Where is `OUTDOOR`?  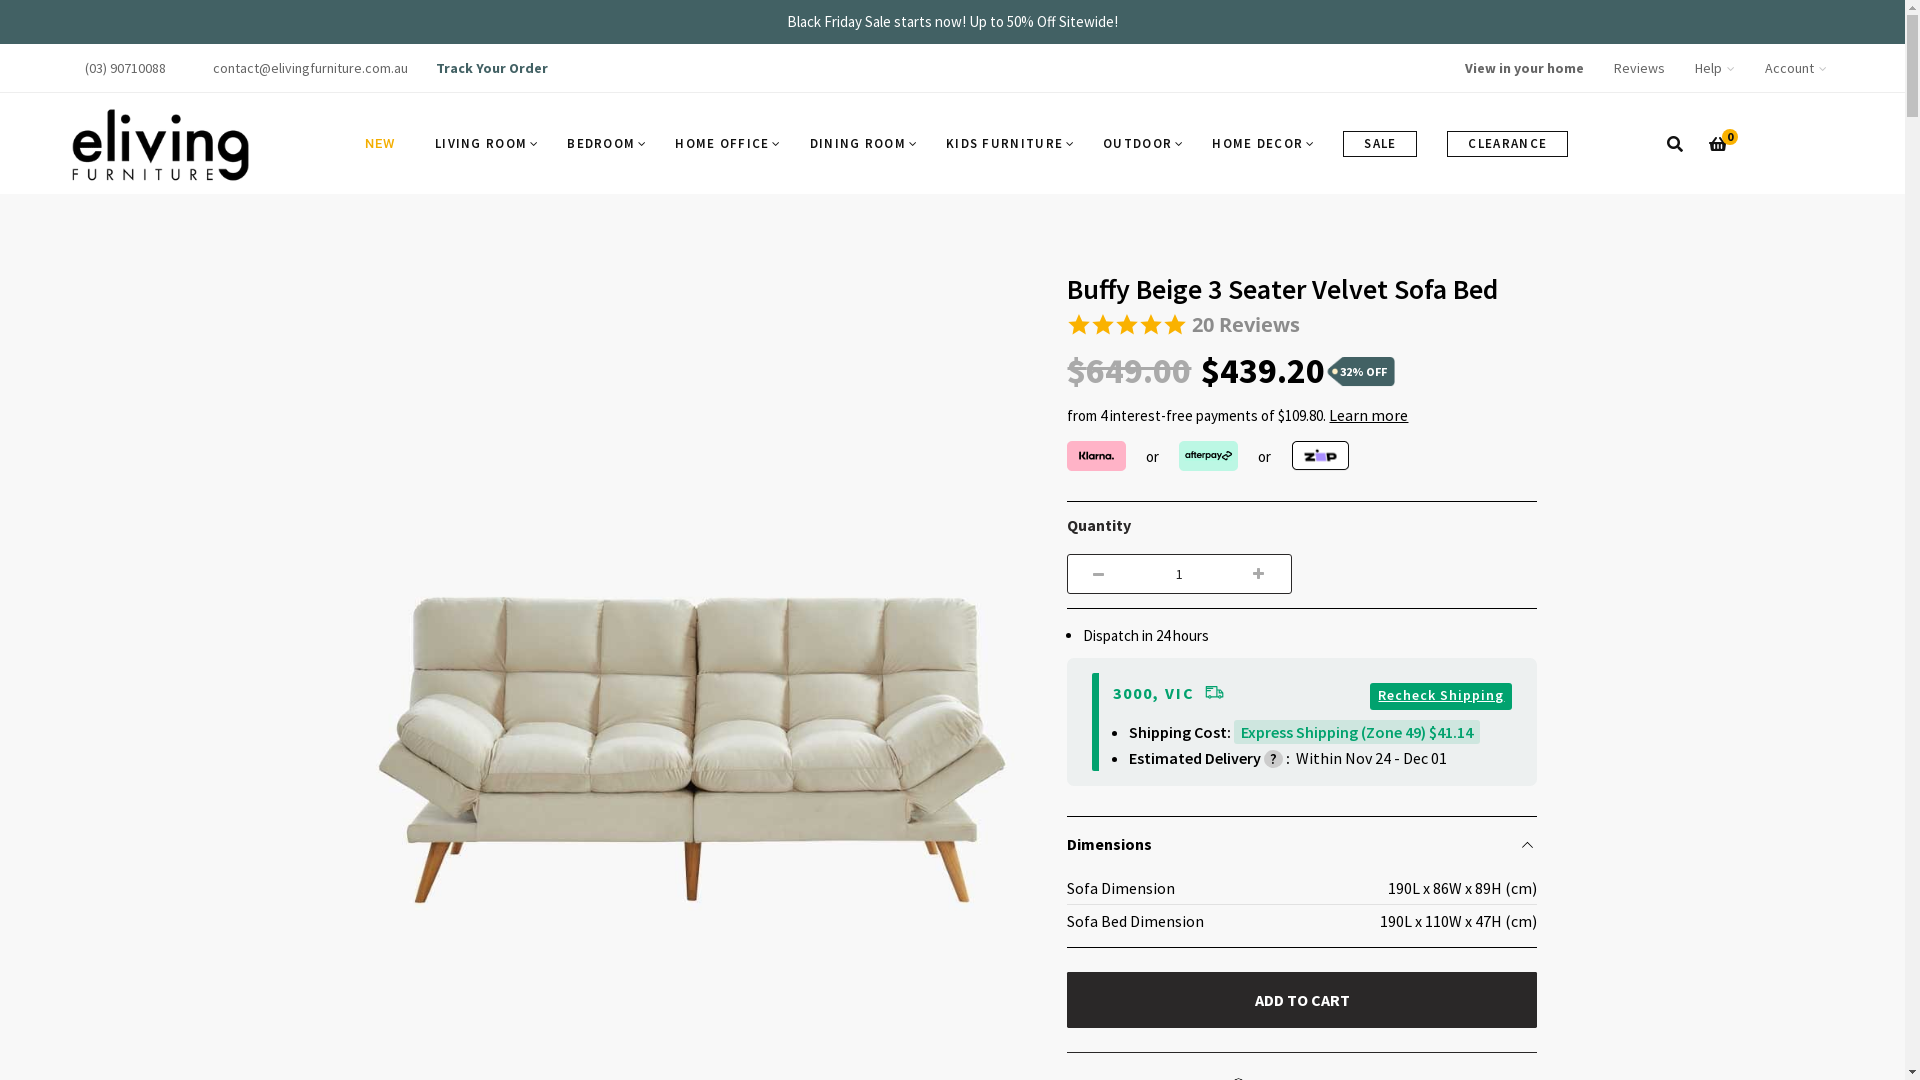 OUTDOOR is located at coordinates (1142, 144).